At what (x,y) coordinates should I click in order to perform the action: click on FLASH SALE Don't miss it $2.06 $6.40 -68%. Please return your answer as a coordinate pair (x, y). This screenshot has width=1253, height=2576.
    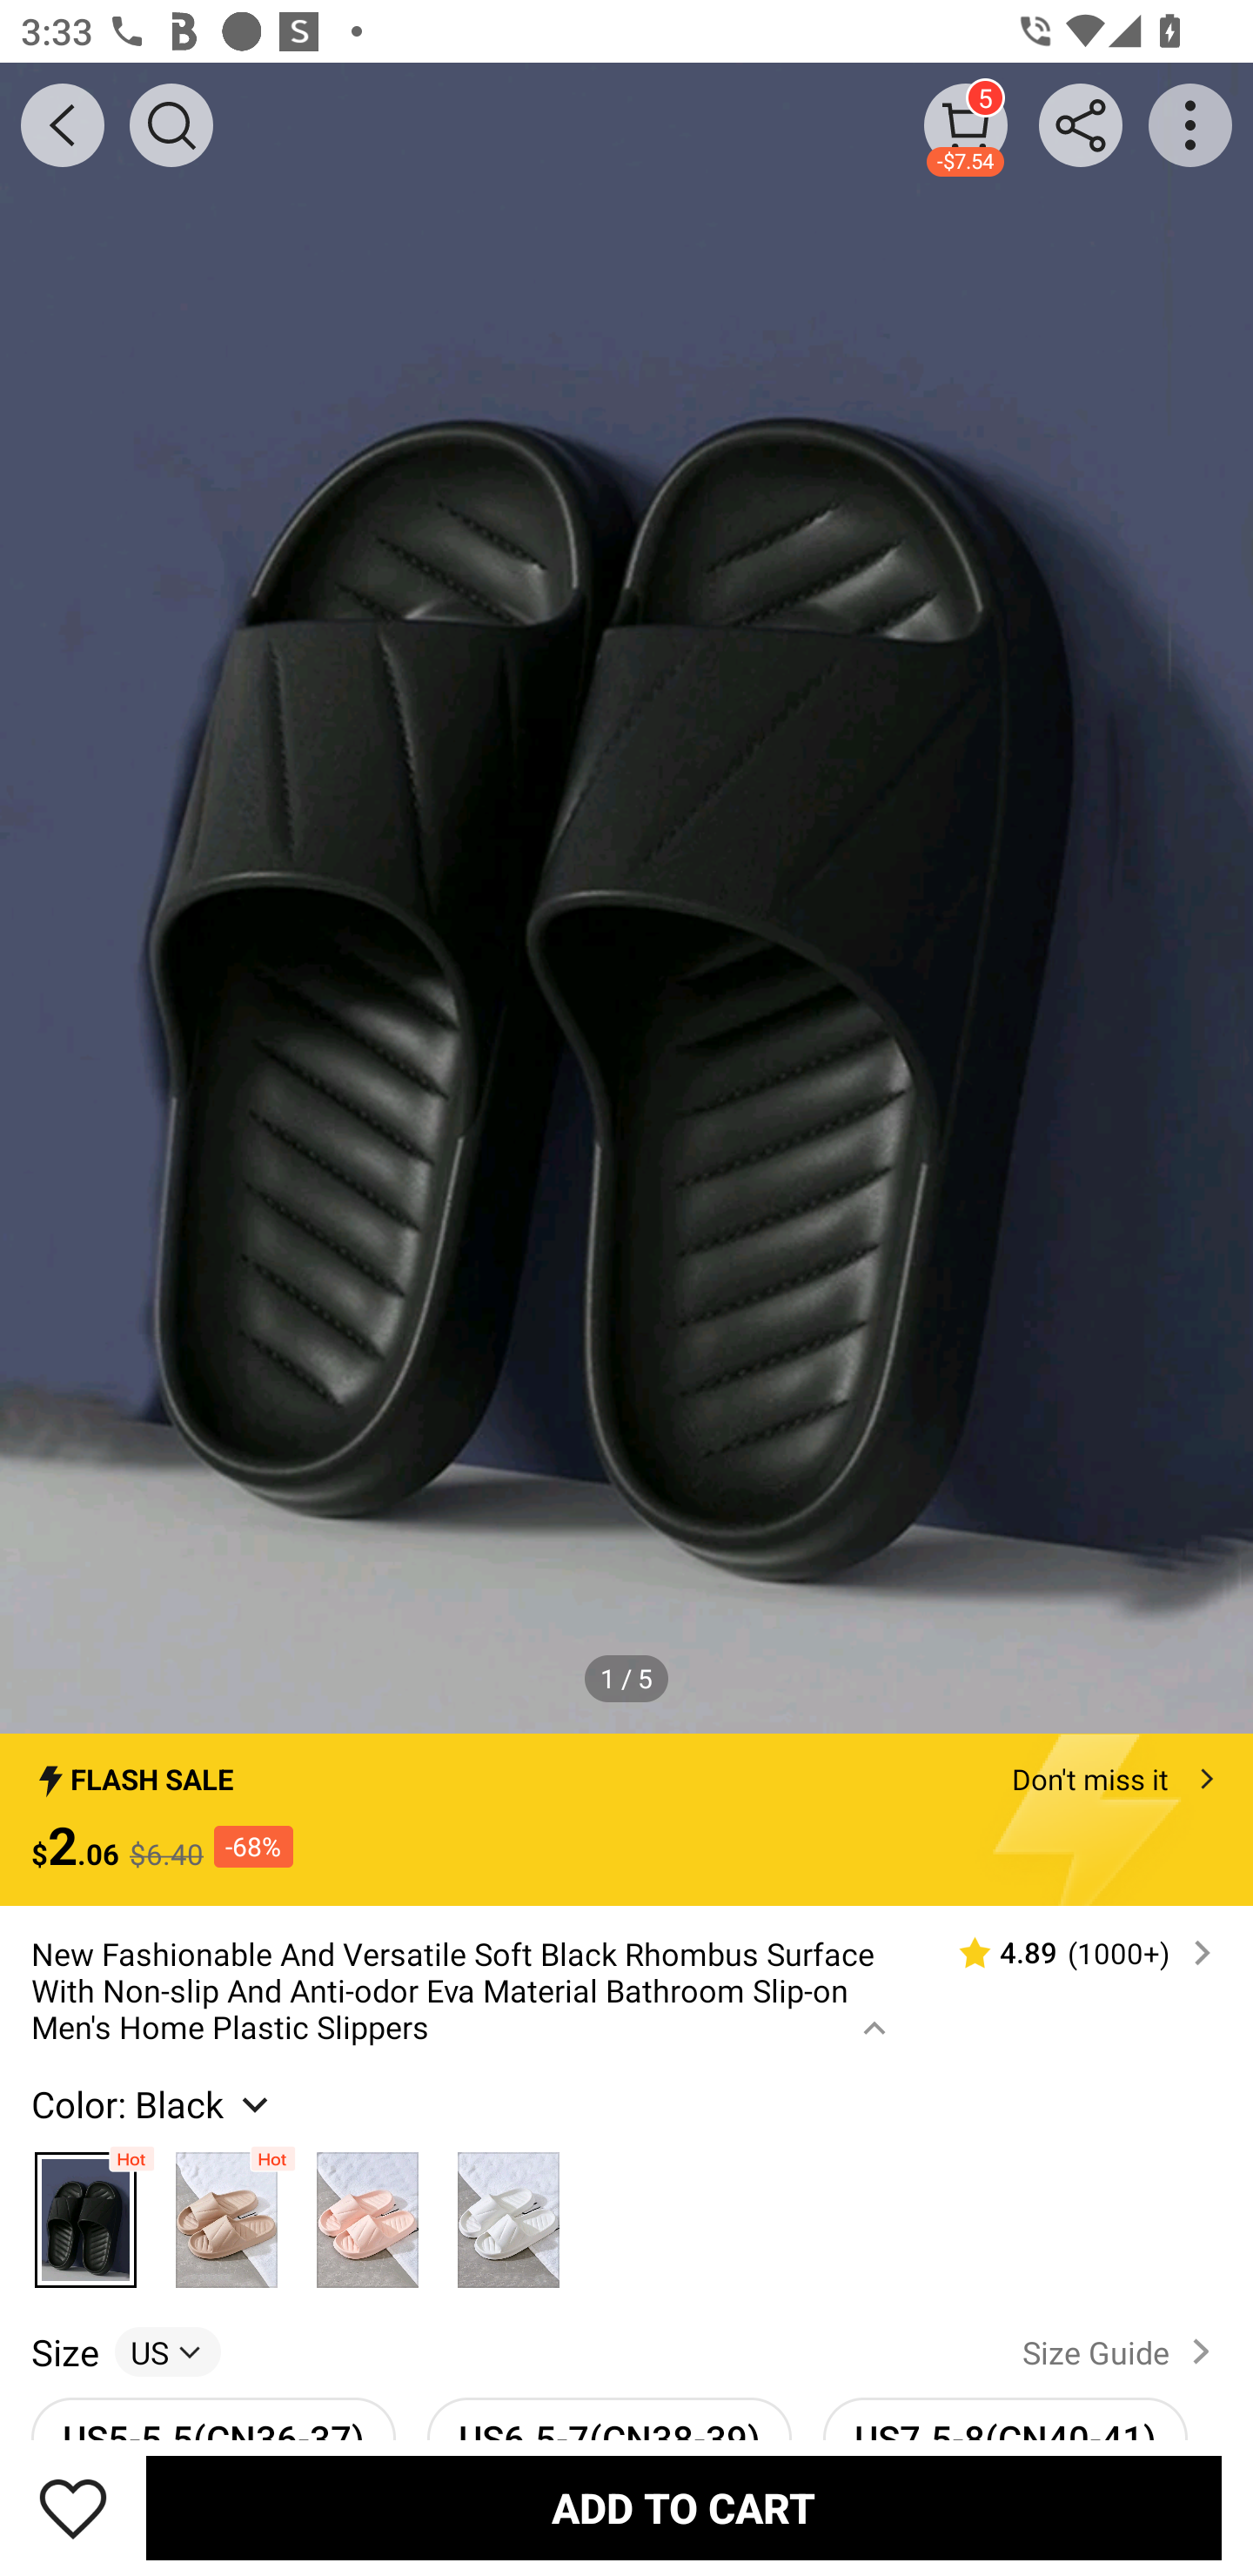
    Looking at the image, I should click on (626, 1820).